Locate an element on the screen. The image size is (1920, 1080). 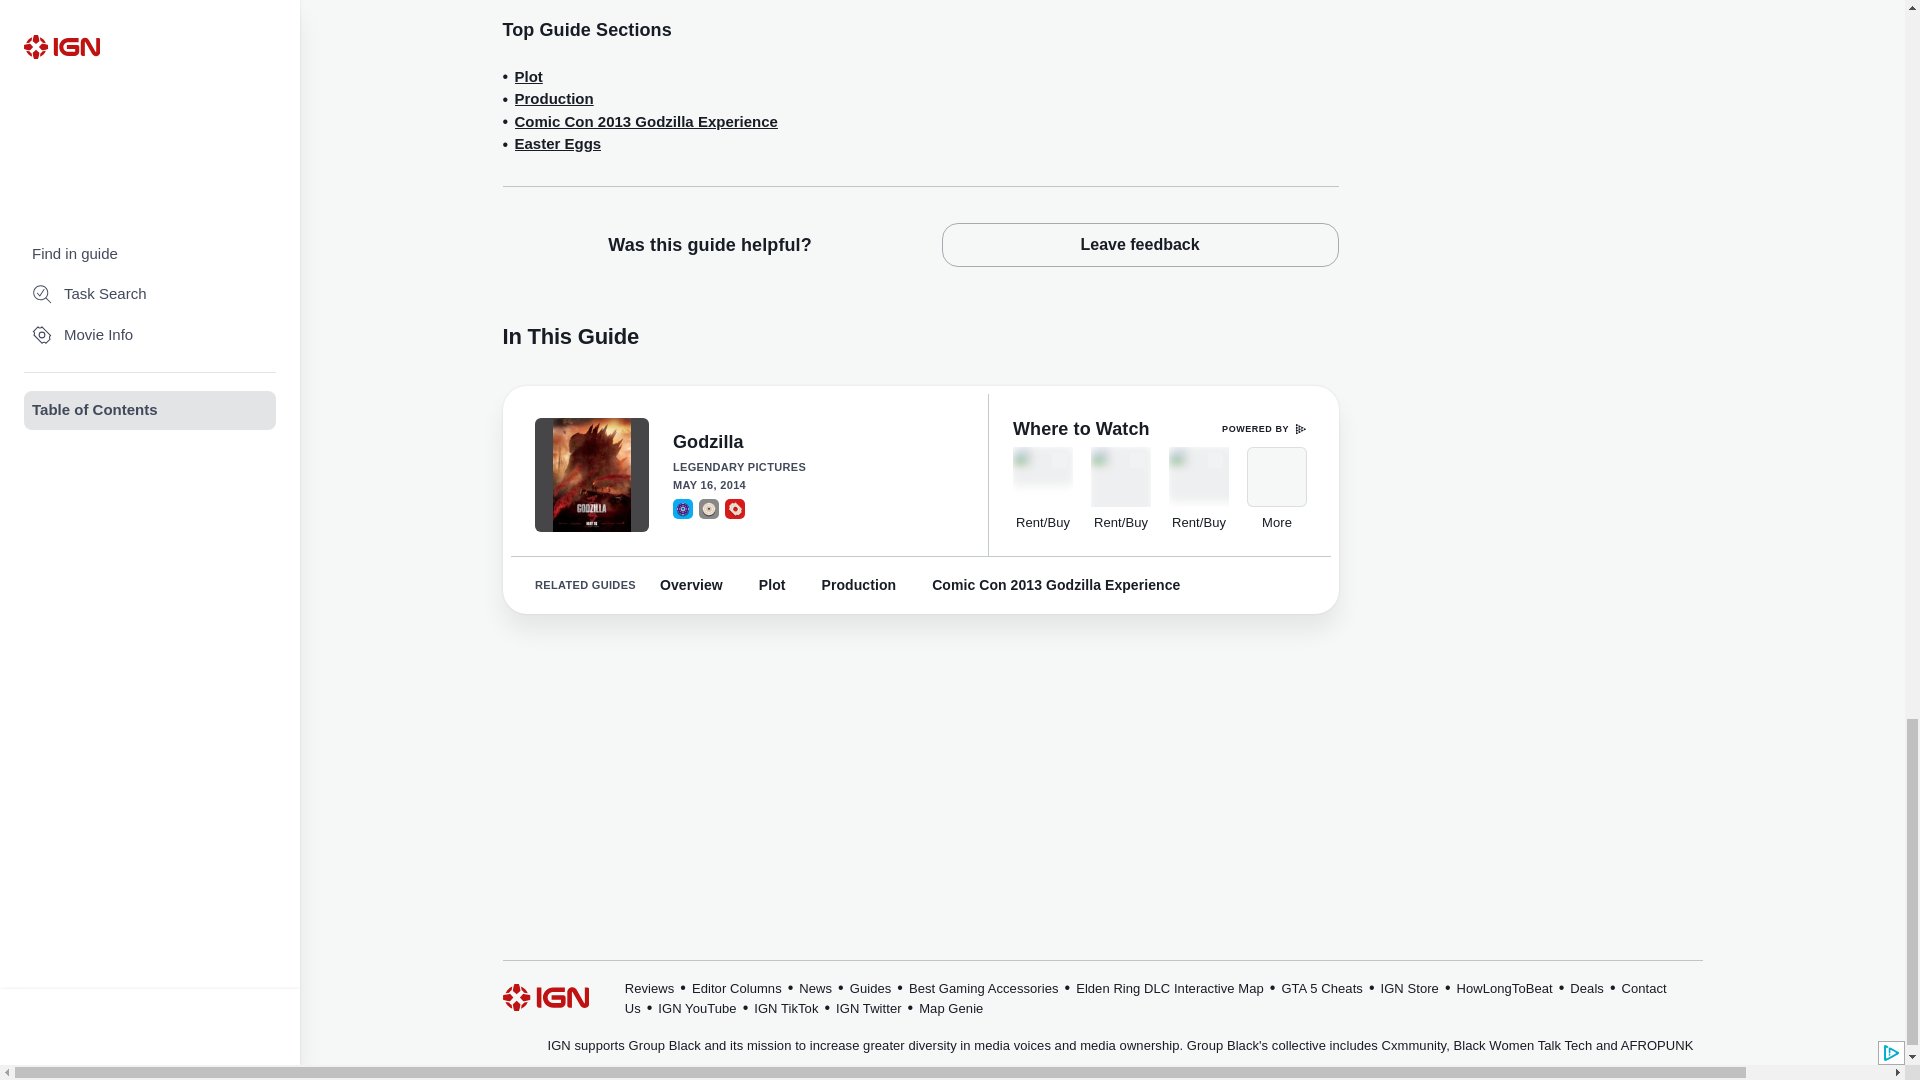
DVD is located at coordinates (708, 508).